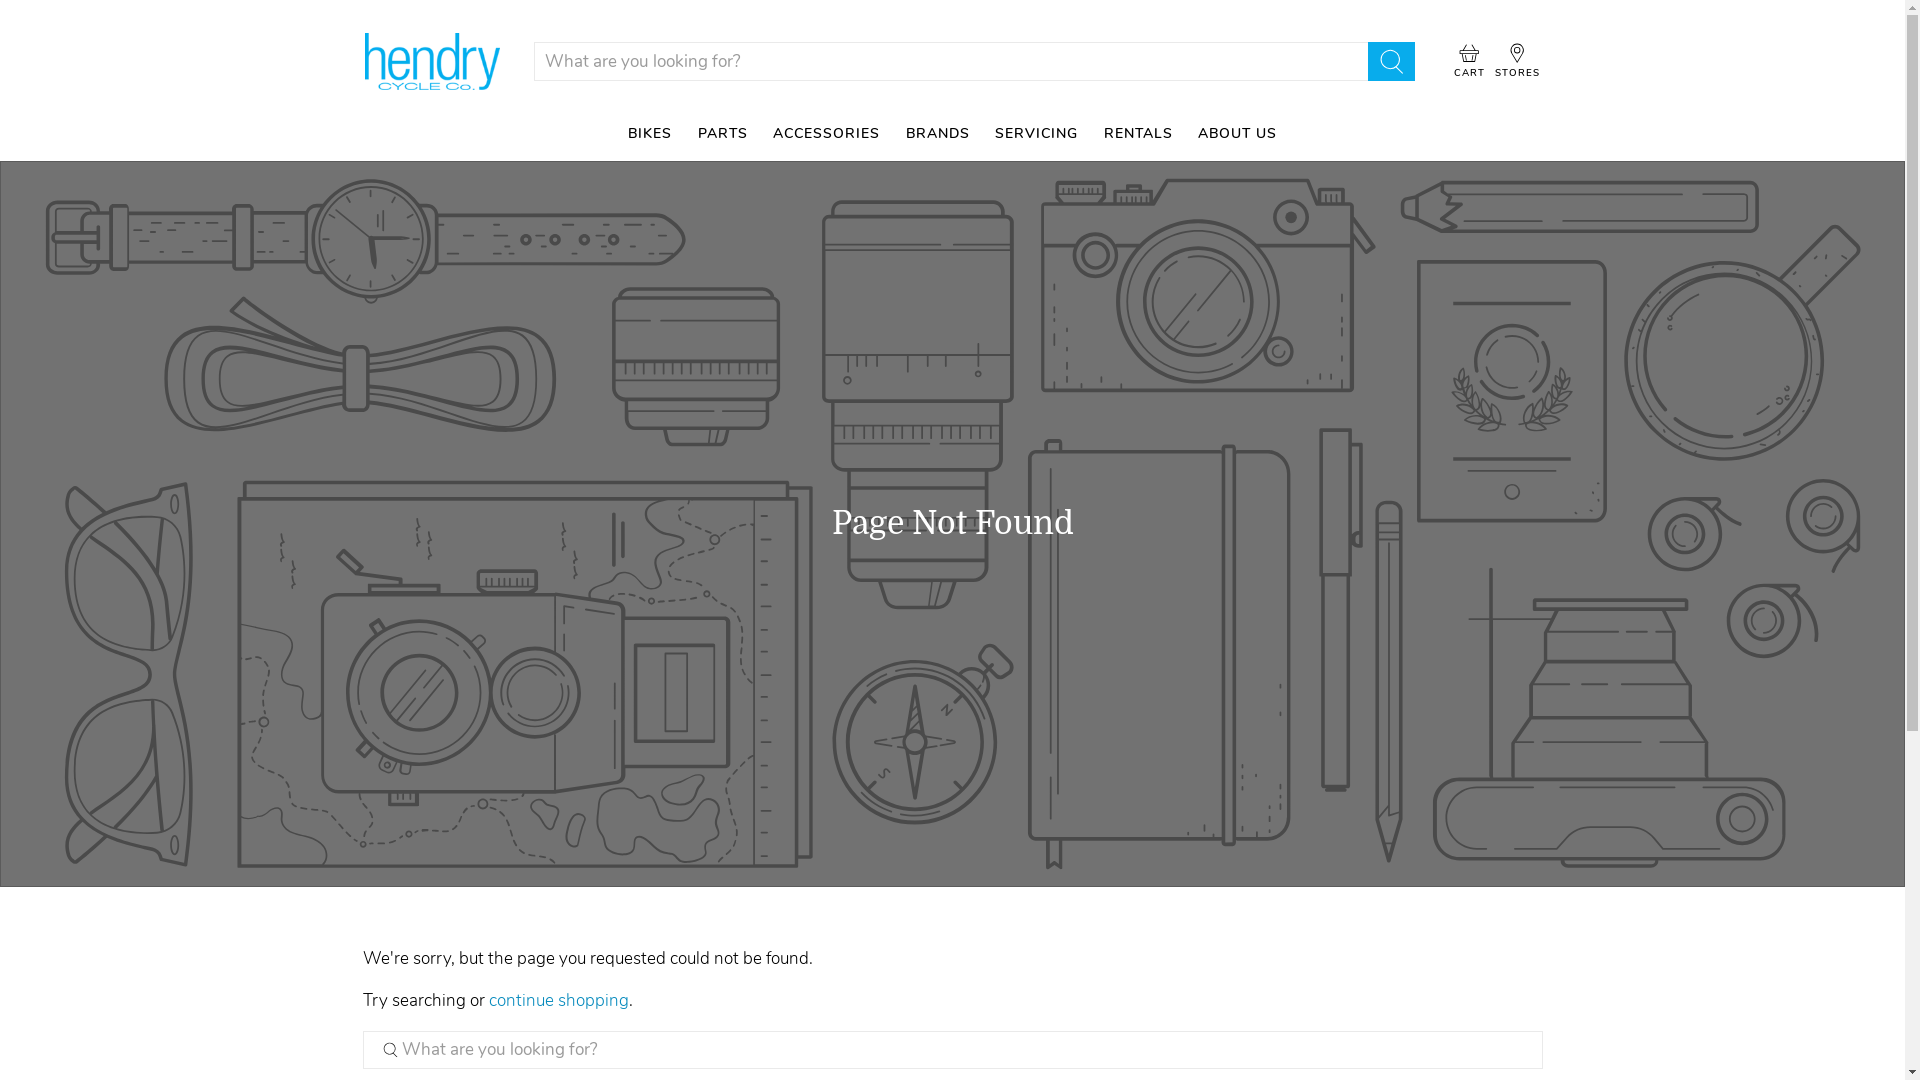 Image resolution: width=1920 pixels, height=1080 pixels. I want to click on BIKES, so click(650, 134).